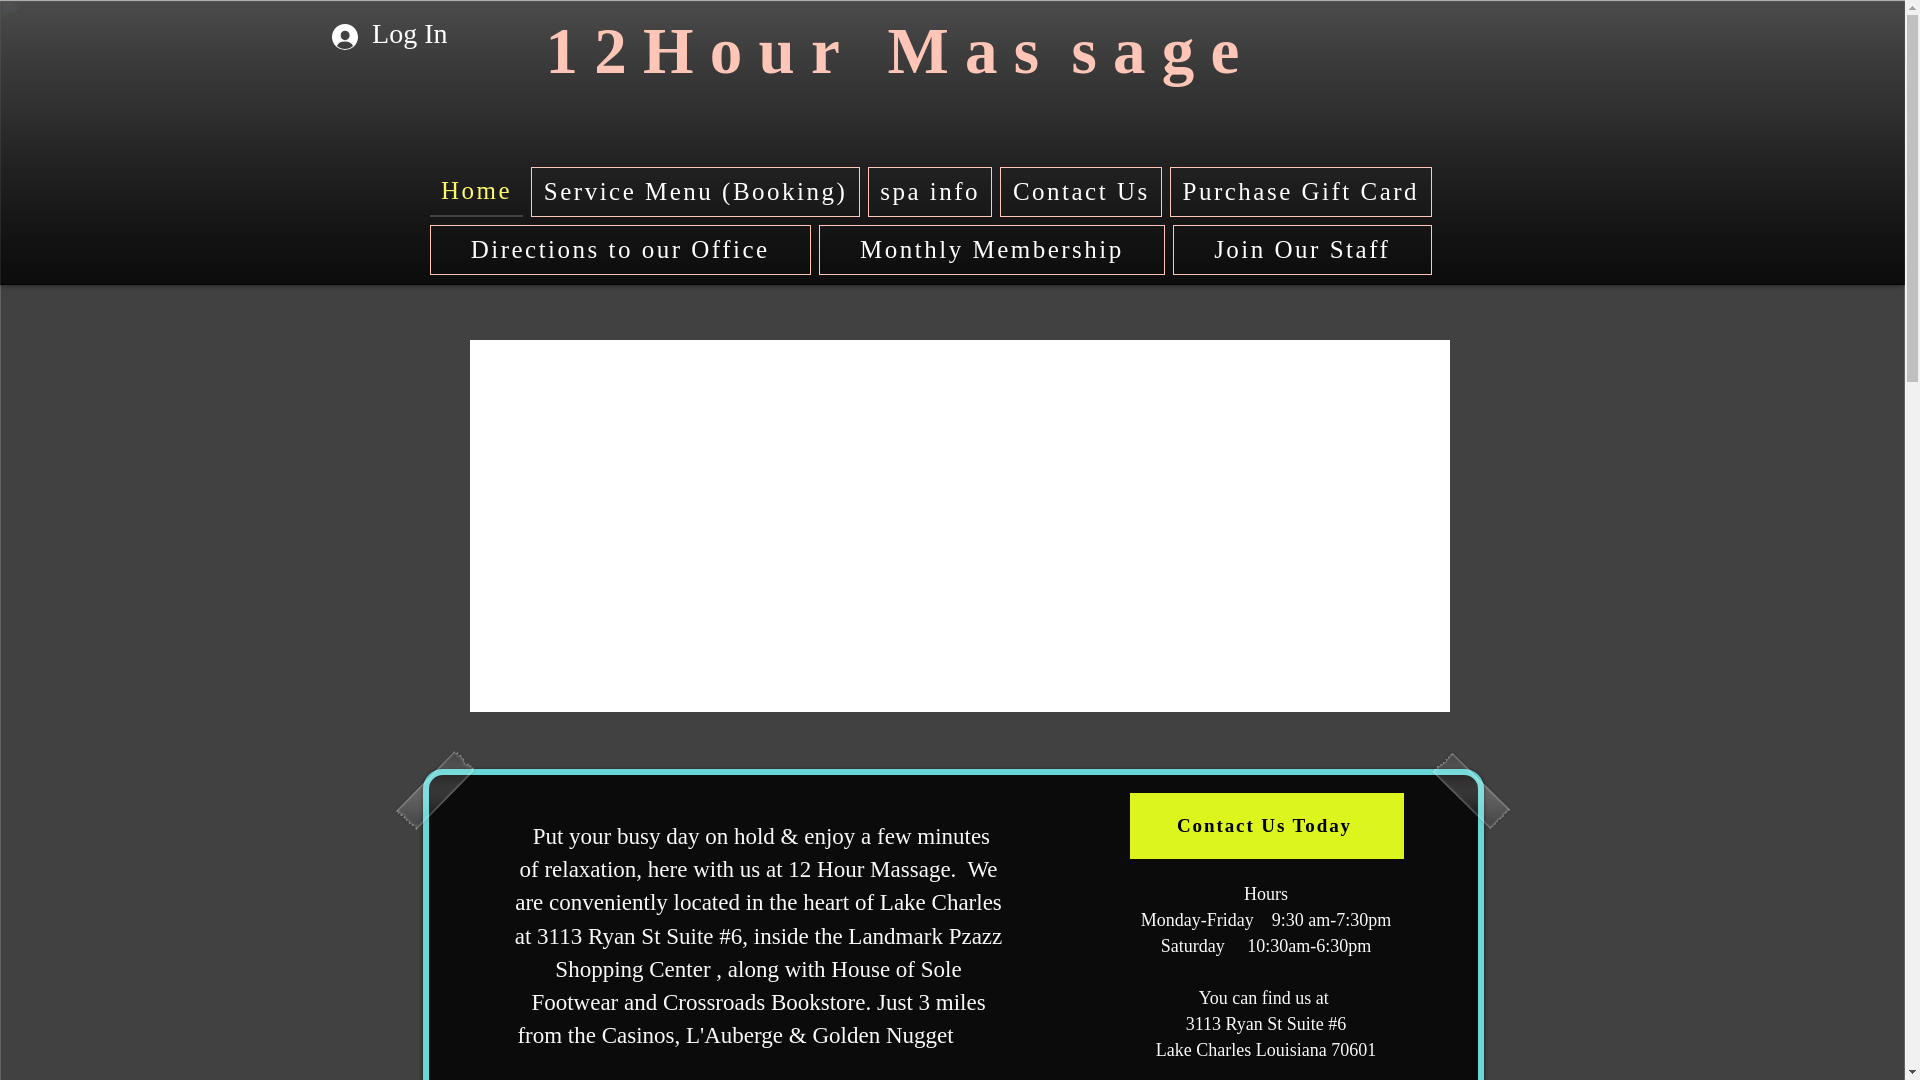 The width and height of the screenshot is (1920, 1080). Describe the element at coordinates (620, 250) in the screenshot. I see `Directions to our Office` at that location.